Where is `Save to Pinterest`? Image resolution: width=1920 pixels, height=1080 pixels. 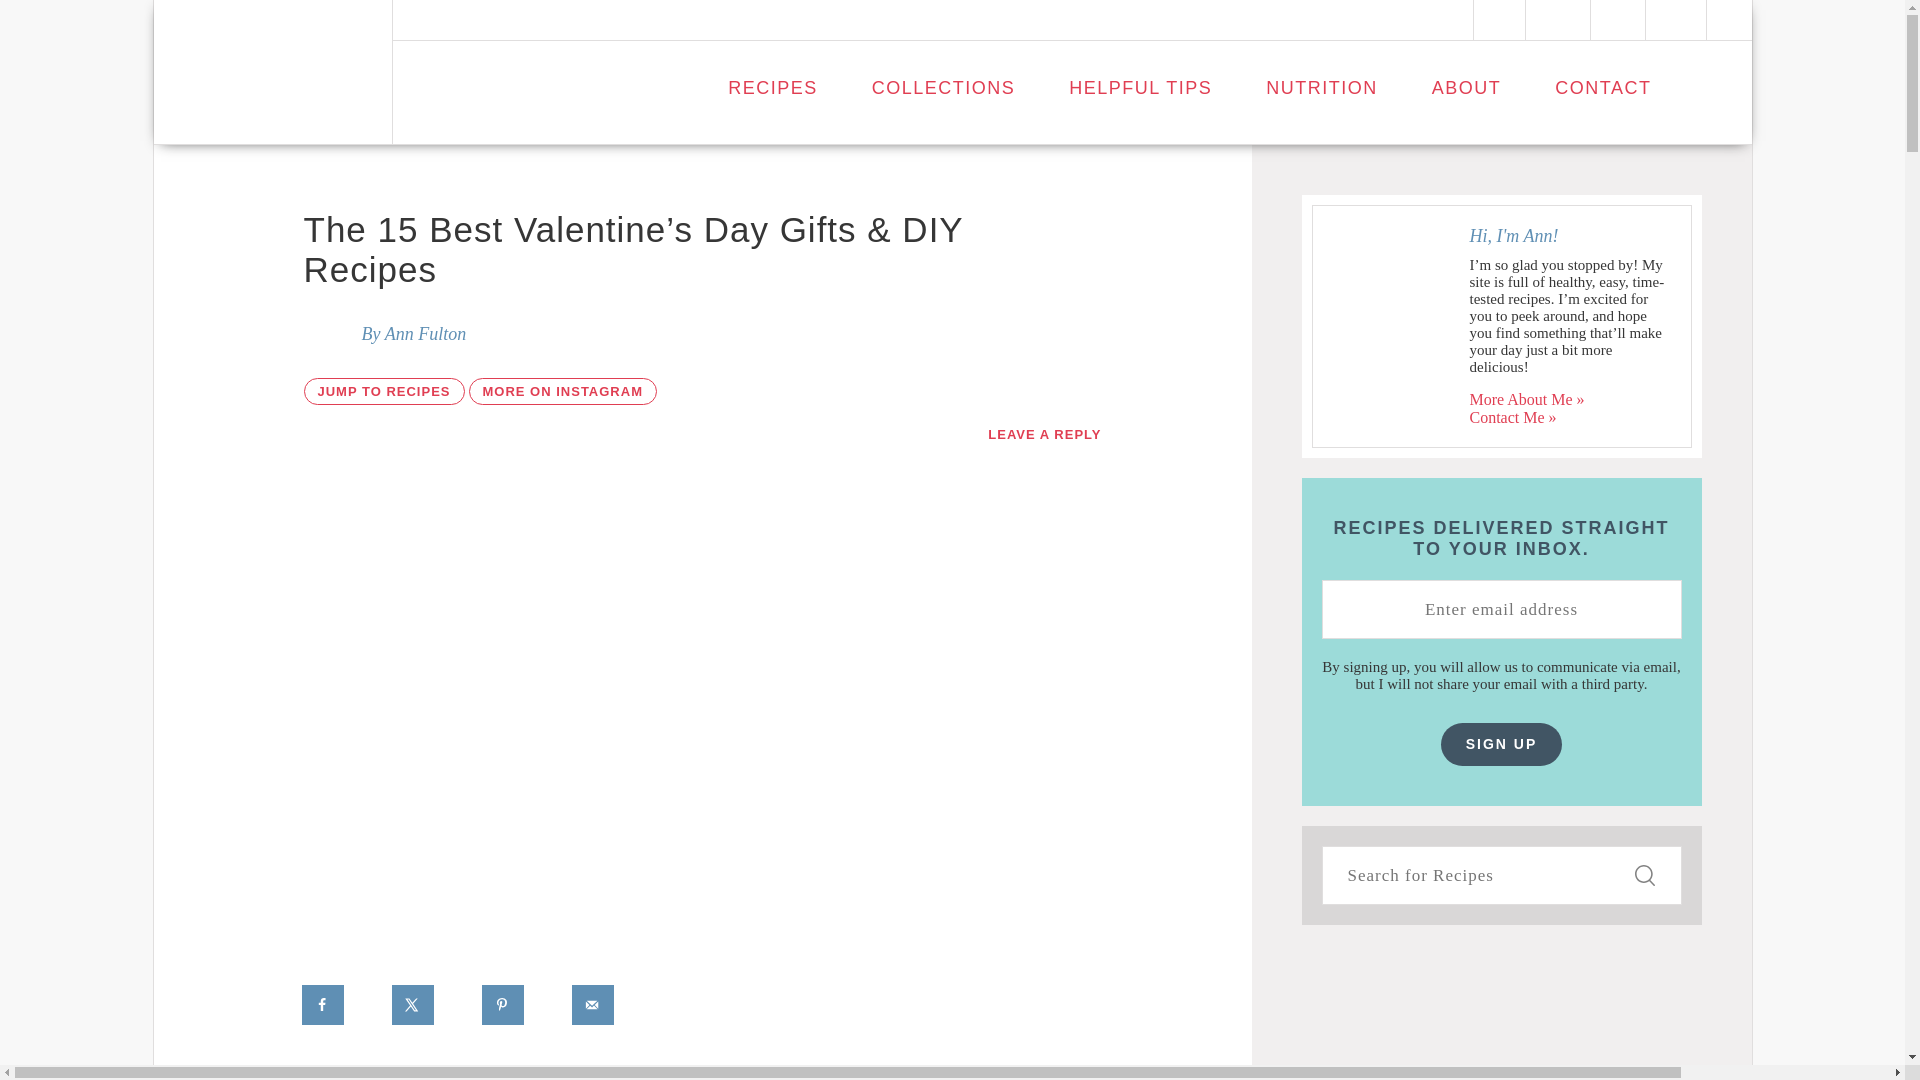
Save to Pinterest is located at coordinates (504, 1004).